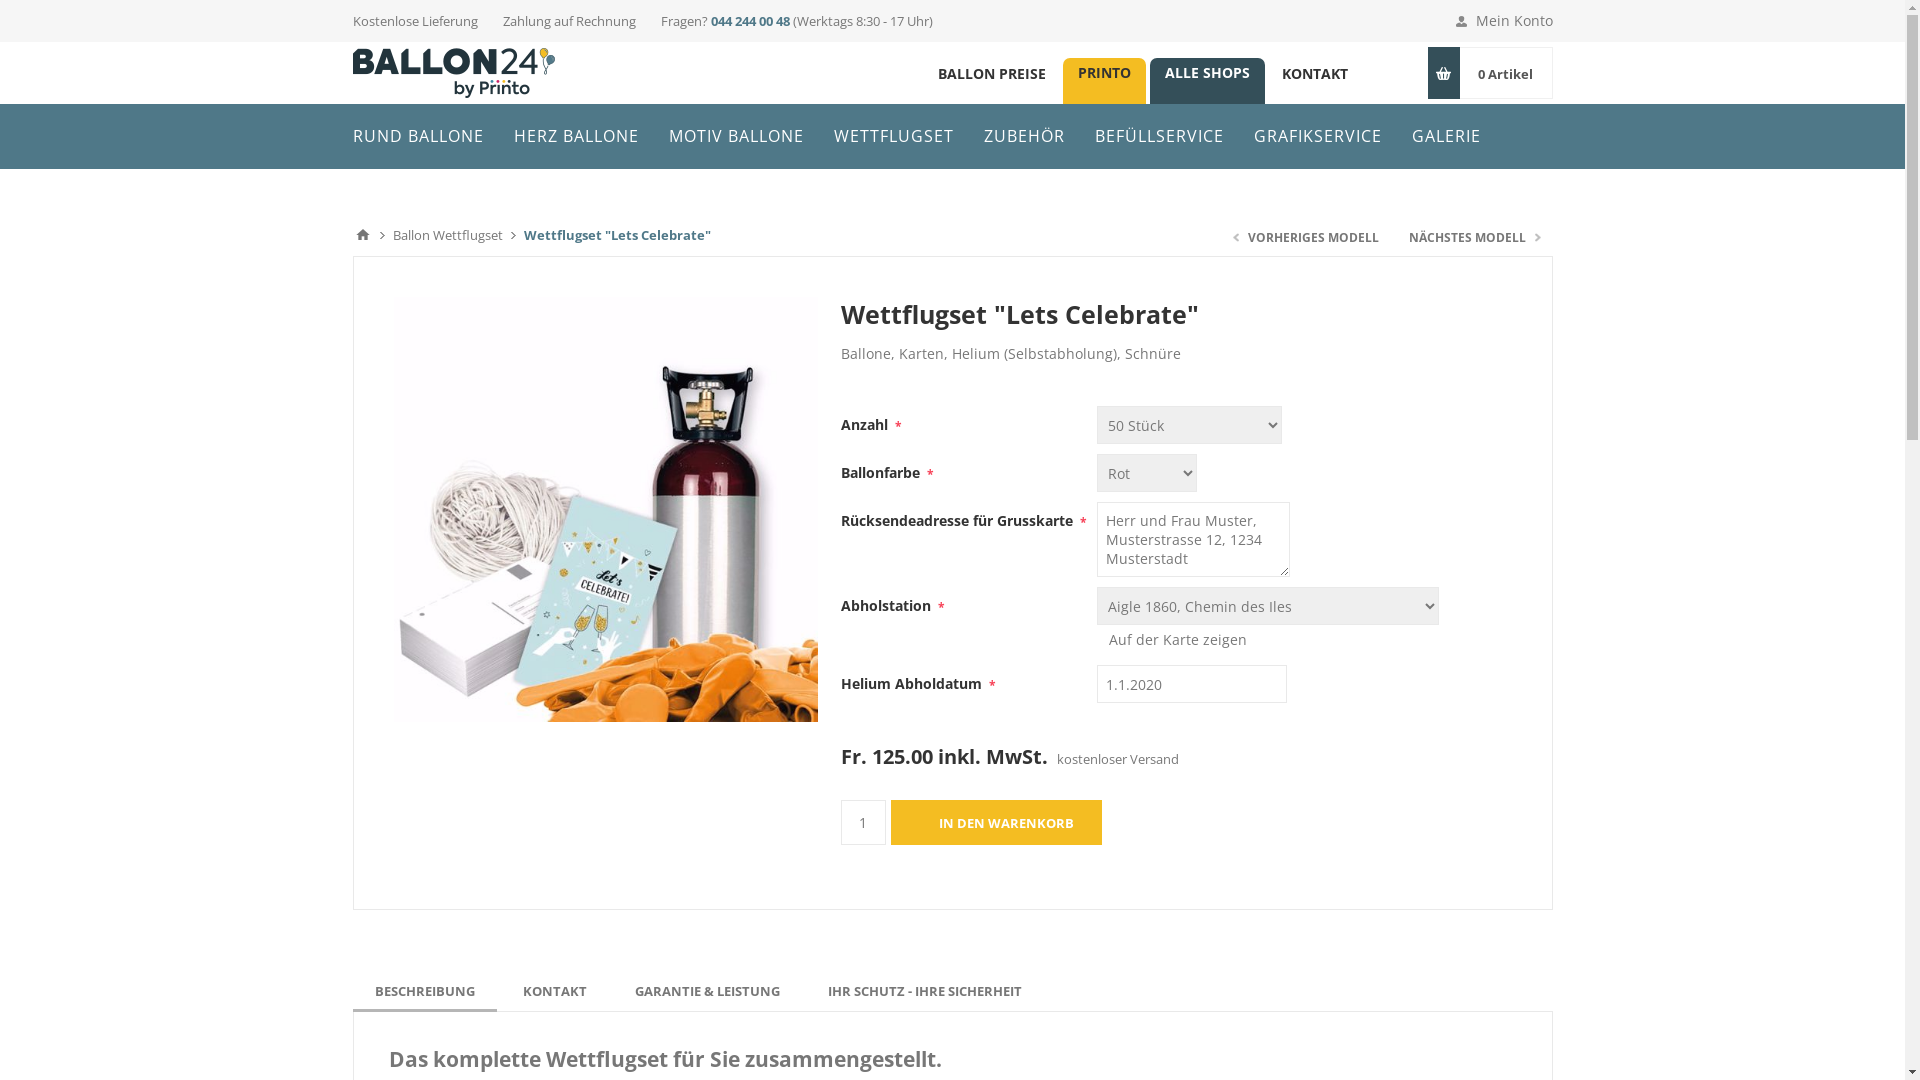 The height and width of the screenshot is (1080, 1920). Describe the element at coordinates (1208, 72) in the screenshot. I see `ALLE SHOPS` at that location.